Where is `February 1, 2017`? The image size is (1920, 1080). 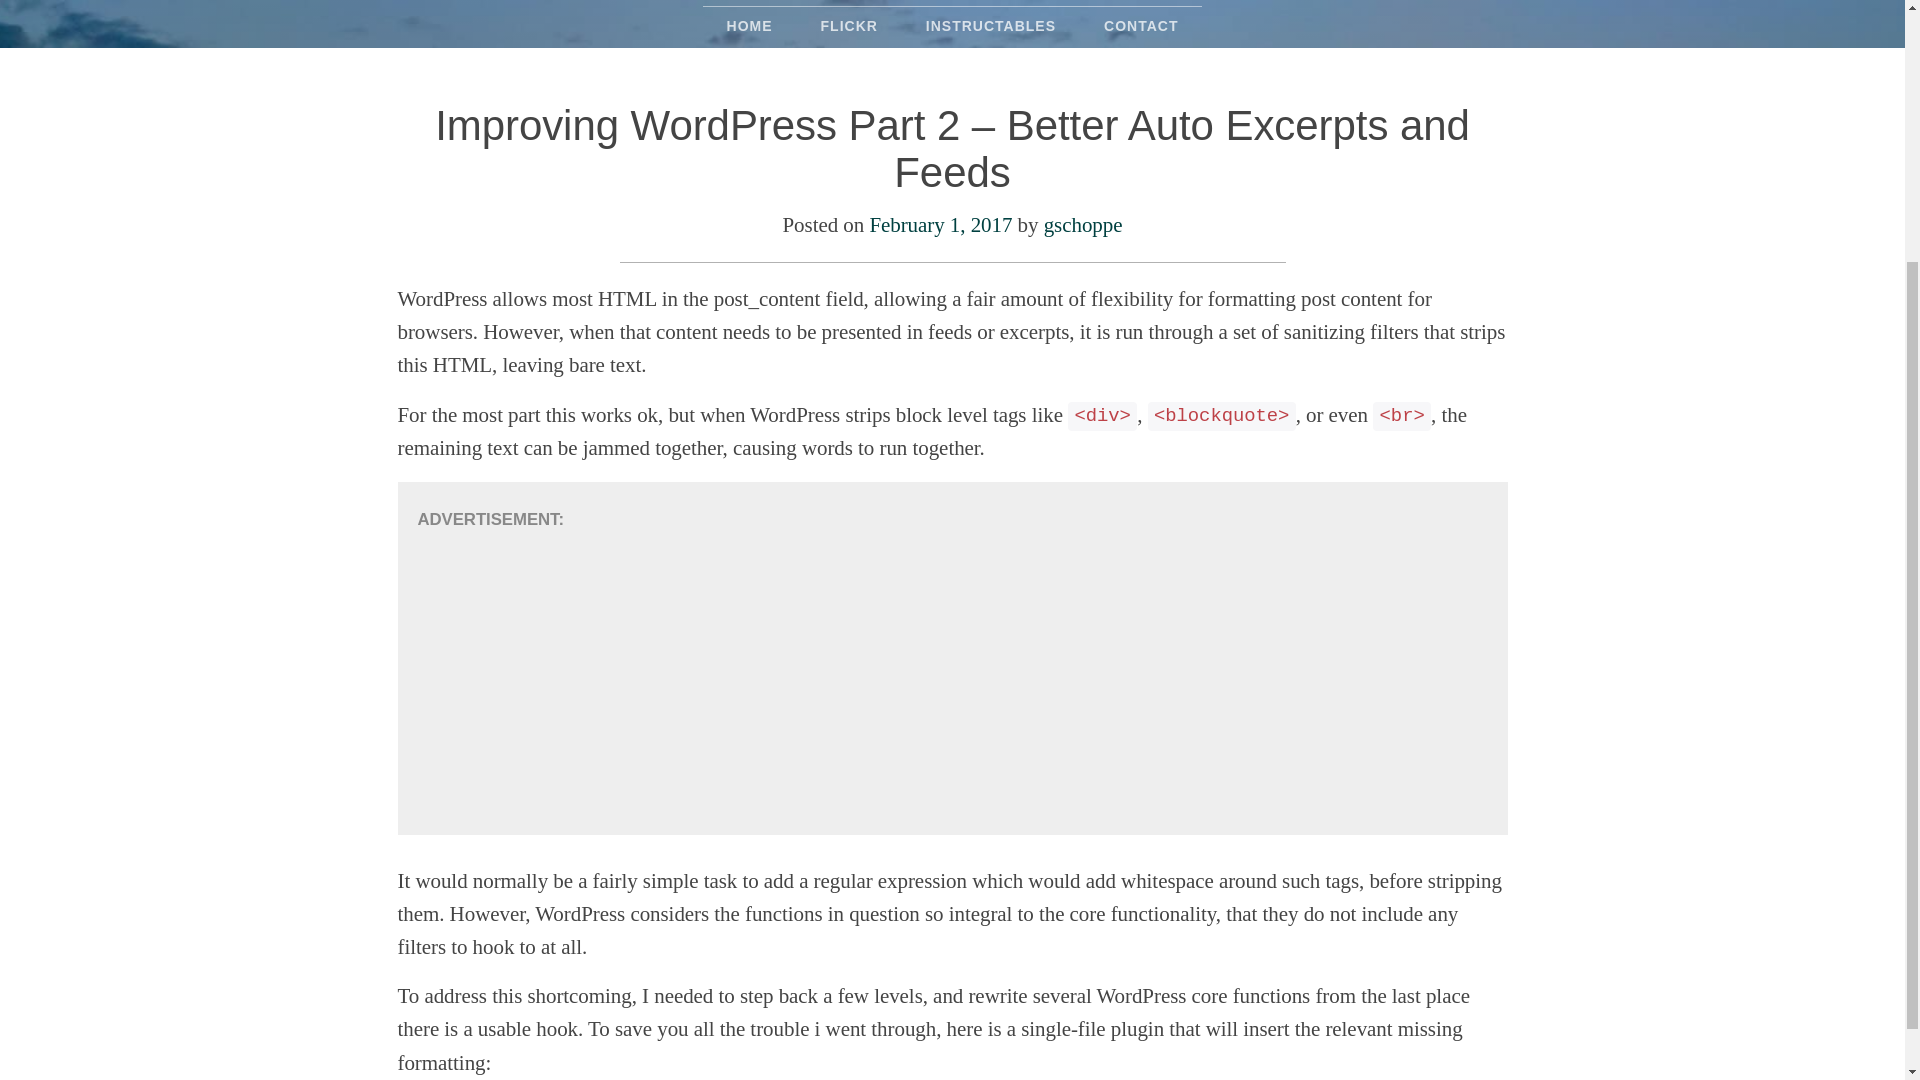
February 1, 2017 is located at coordinates (940, 224).